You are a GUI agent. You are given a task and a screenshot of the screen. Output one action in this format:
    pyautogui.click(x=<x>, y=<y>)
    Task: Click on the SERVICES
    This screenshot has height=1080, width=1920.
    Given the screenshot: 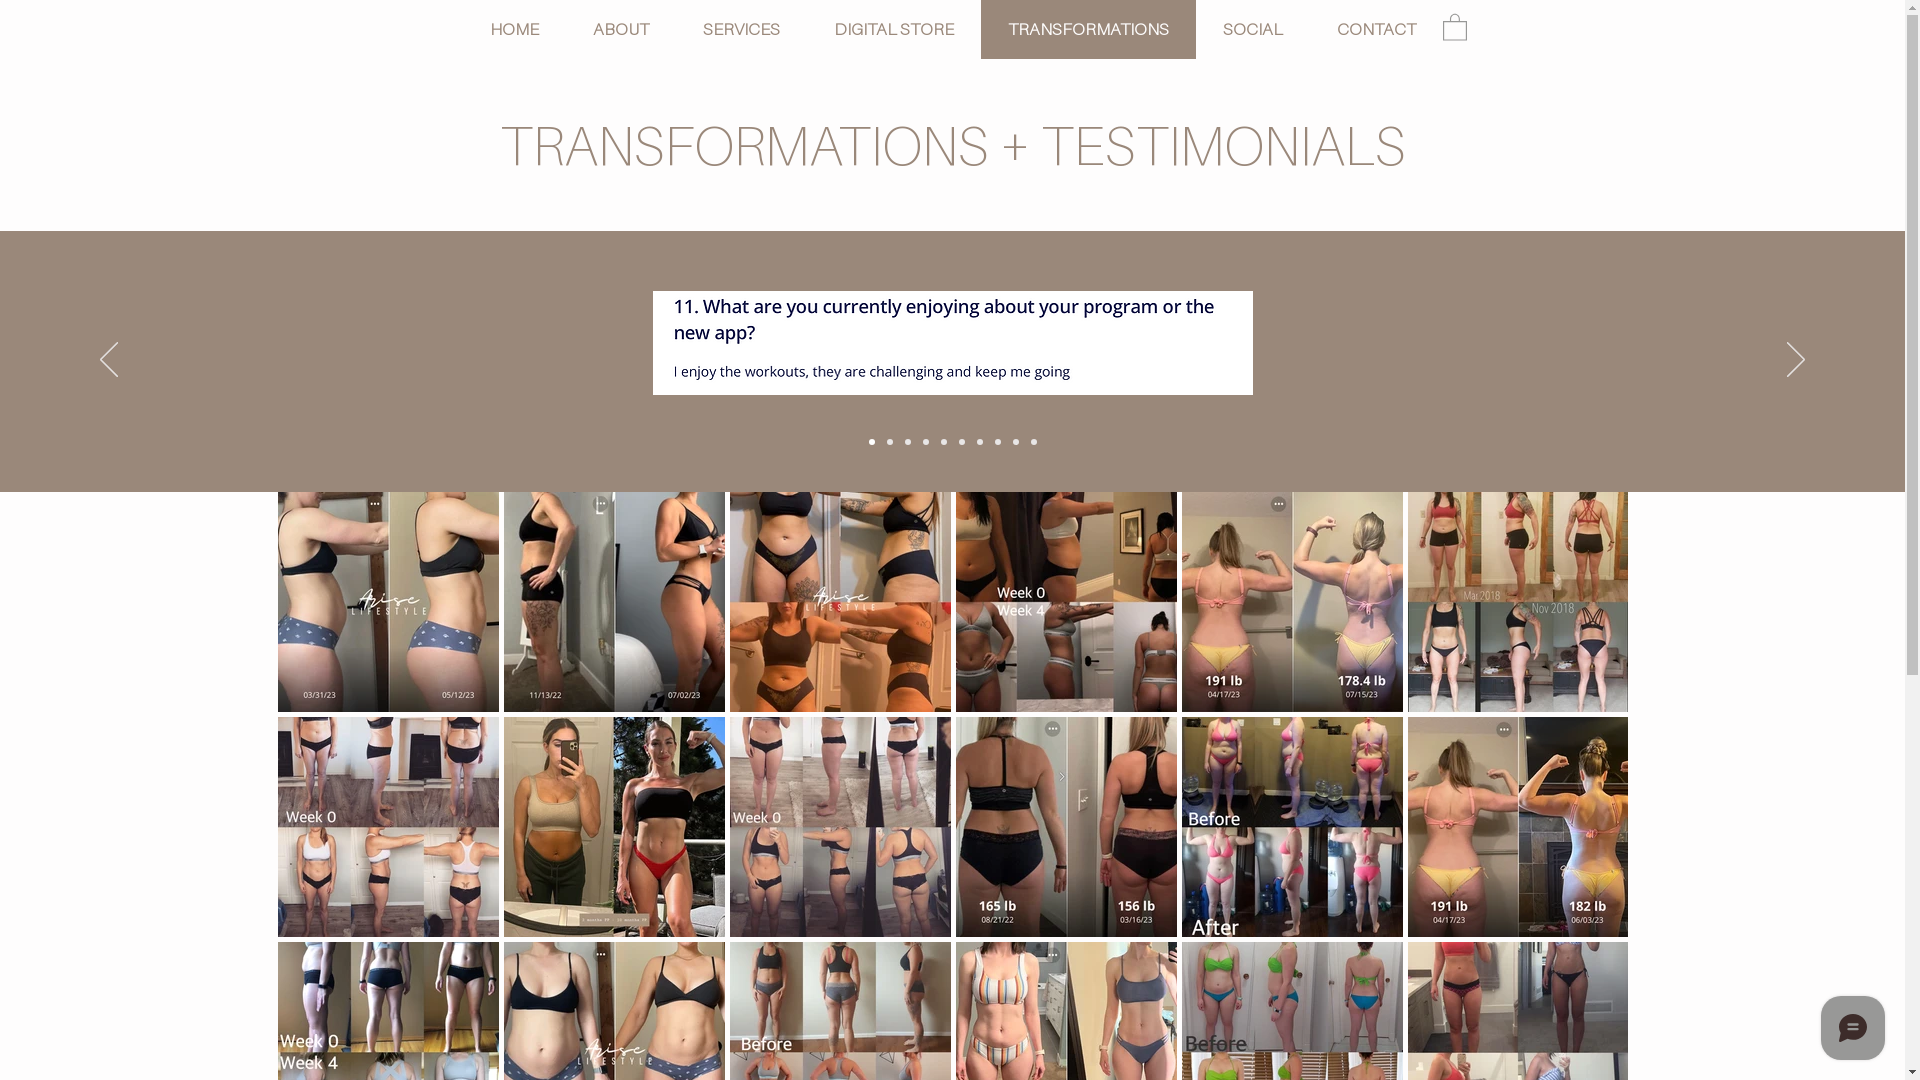 What is the action you would take?
    pyautogui.click(x=742, y=30)
    